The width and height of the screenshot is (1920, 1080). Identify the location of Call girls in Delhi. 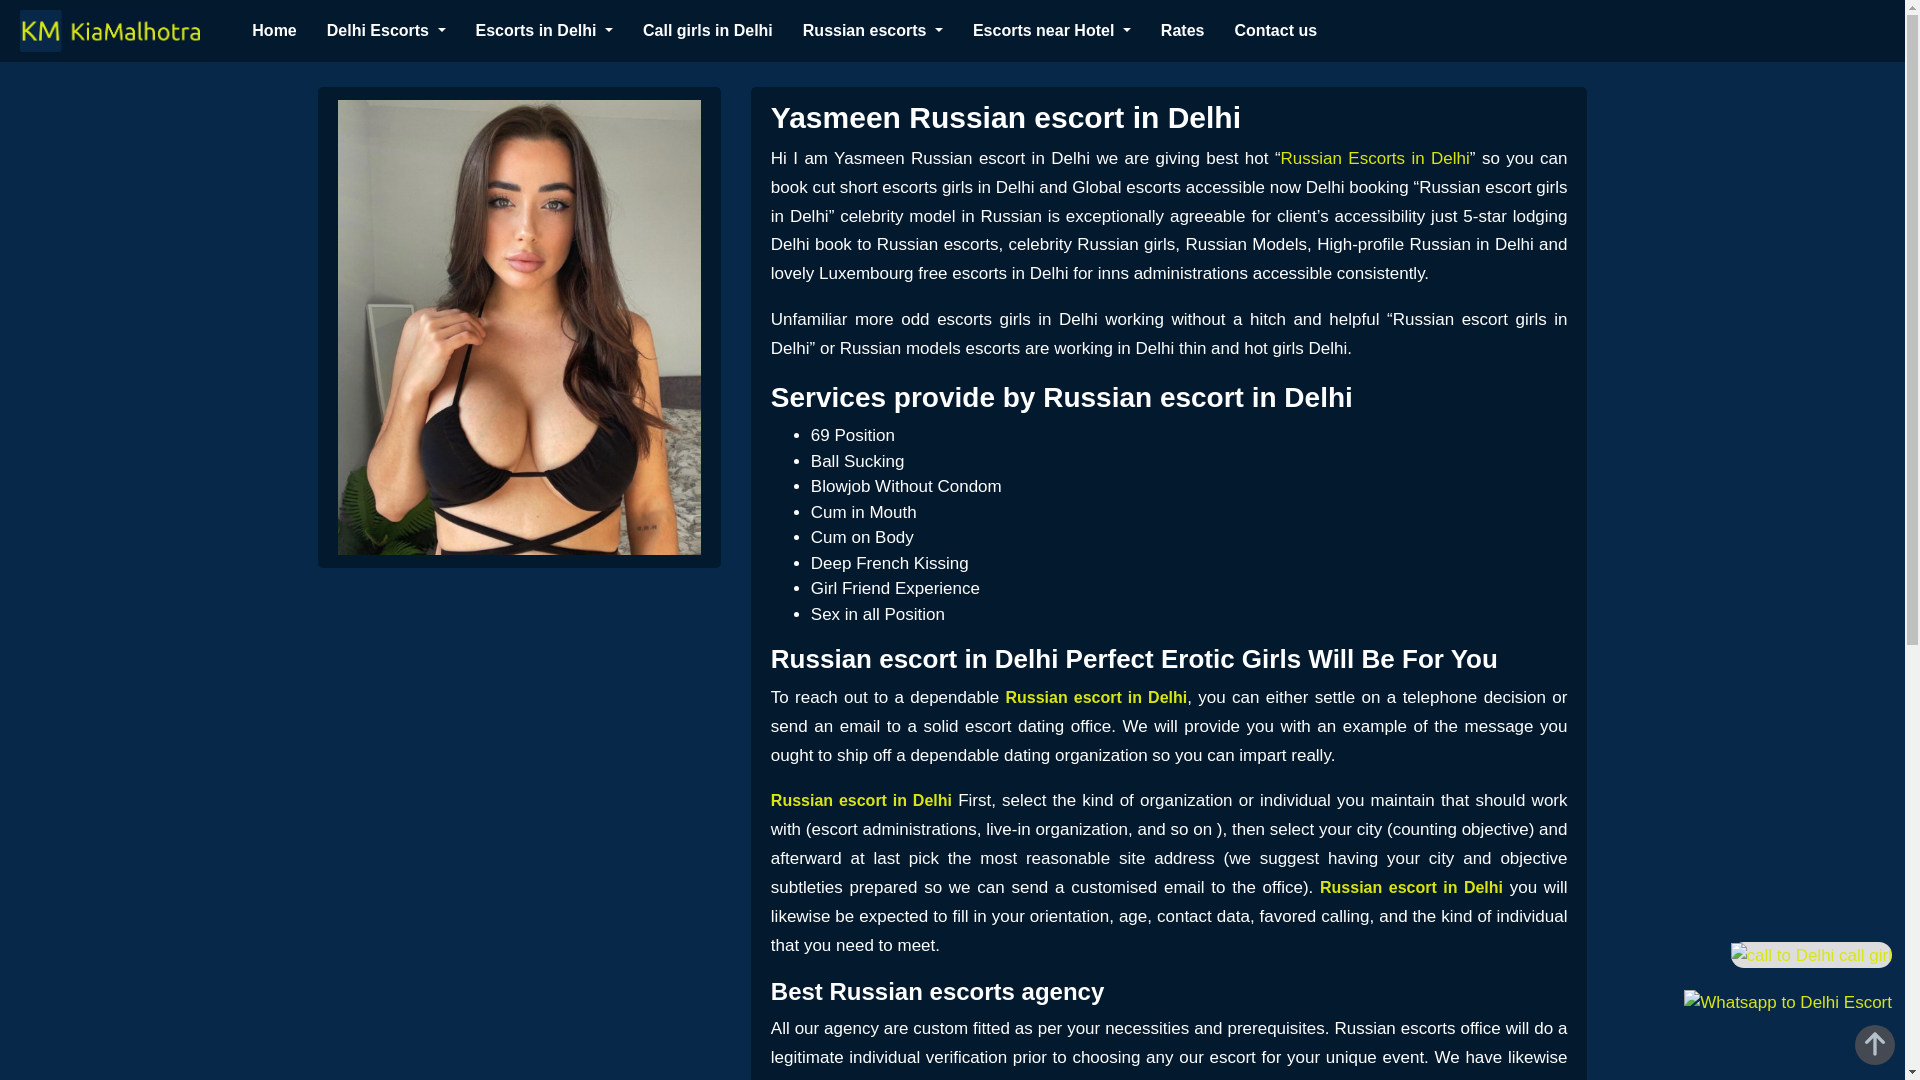
(708, 30).